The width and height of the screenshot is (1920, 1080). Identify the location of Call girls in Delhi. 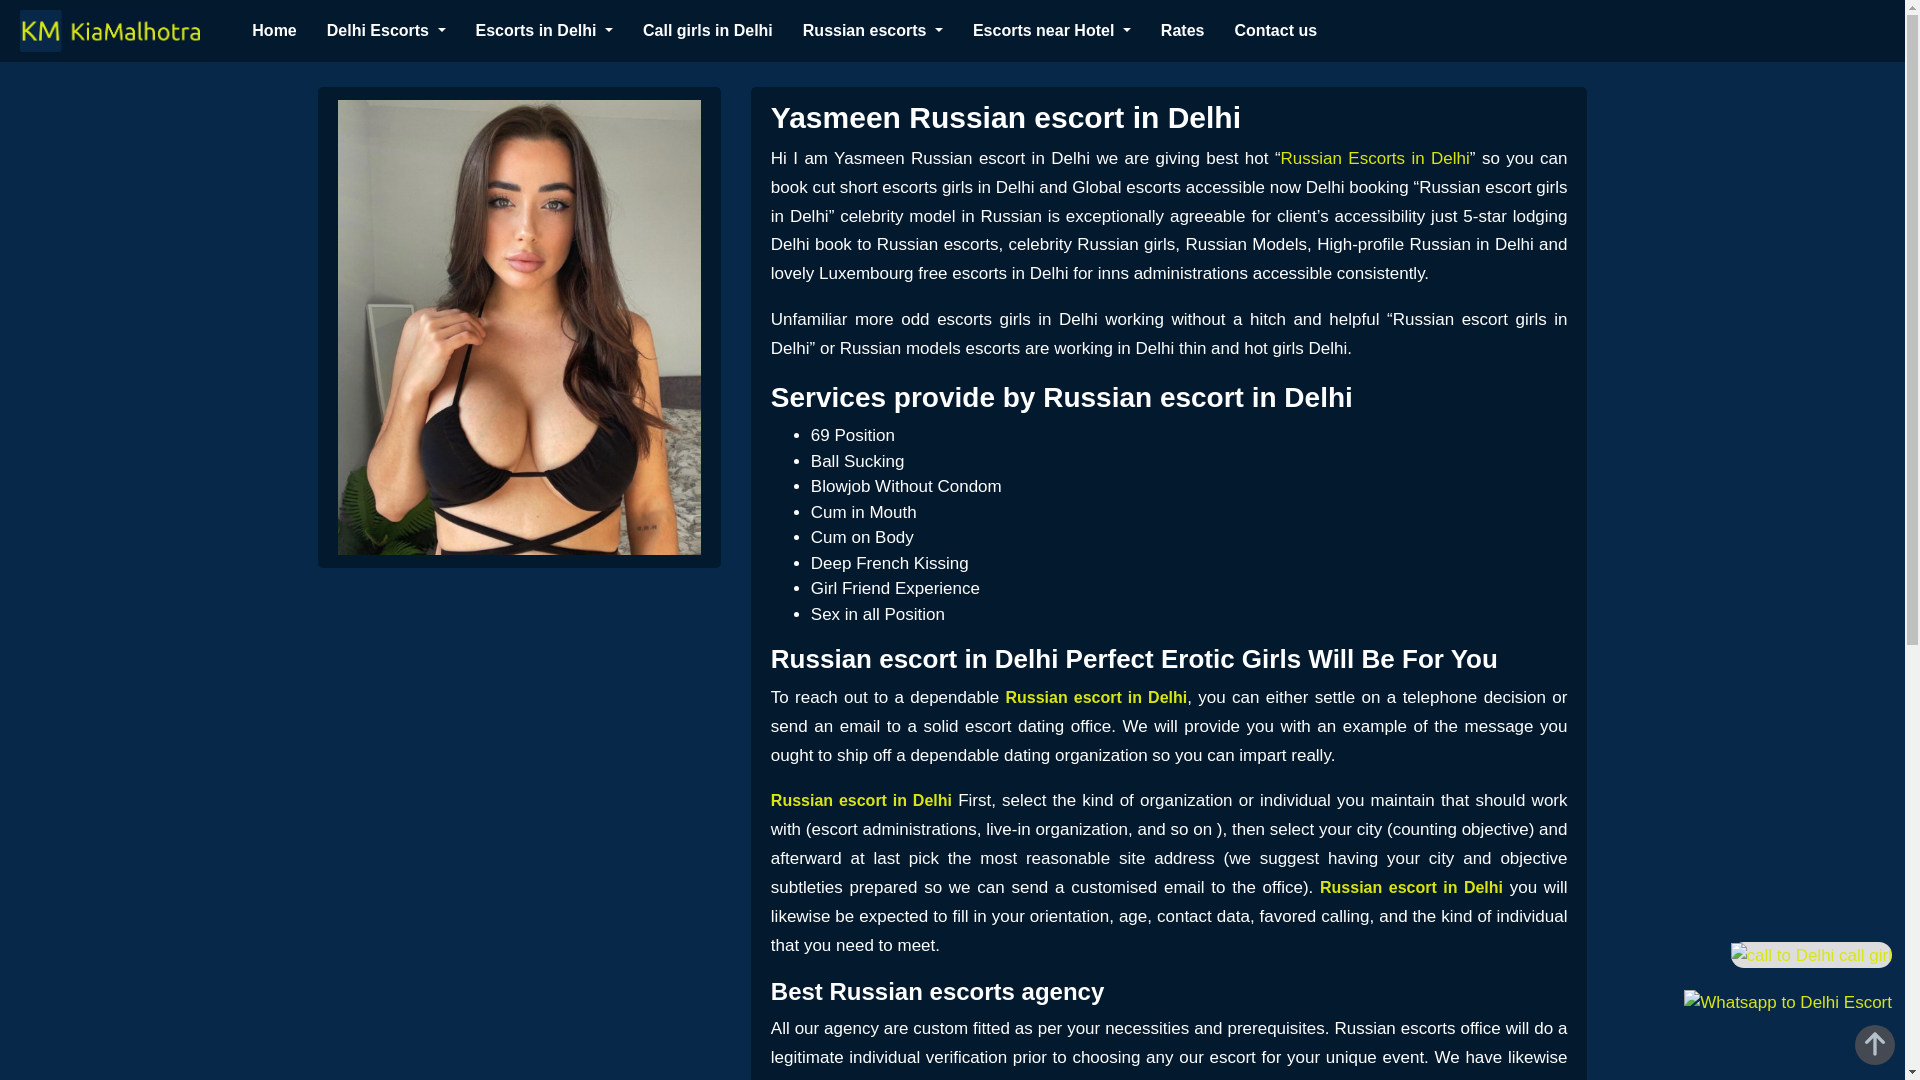
(708, 30).